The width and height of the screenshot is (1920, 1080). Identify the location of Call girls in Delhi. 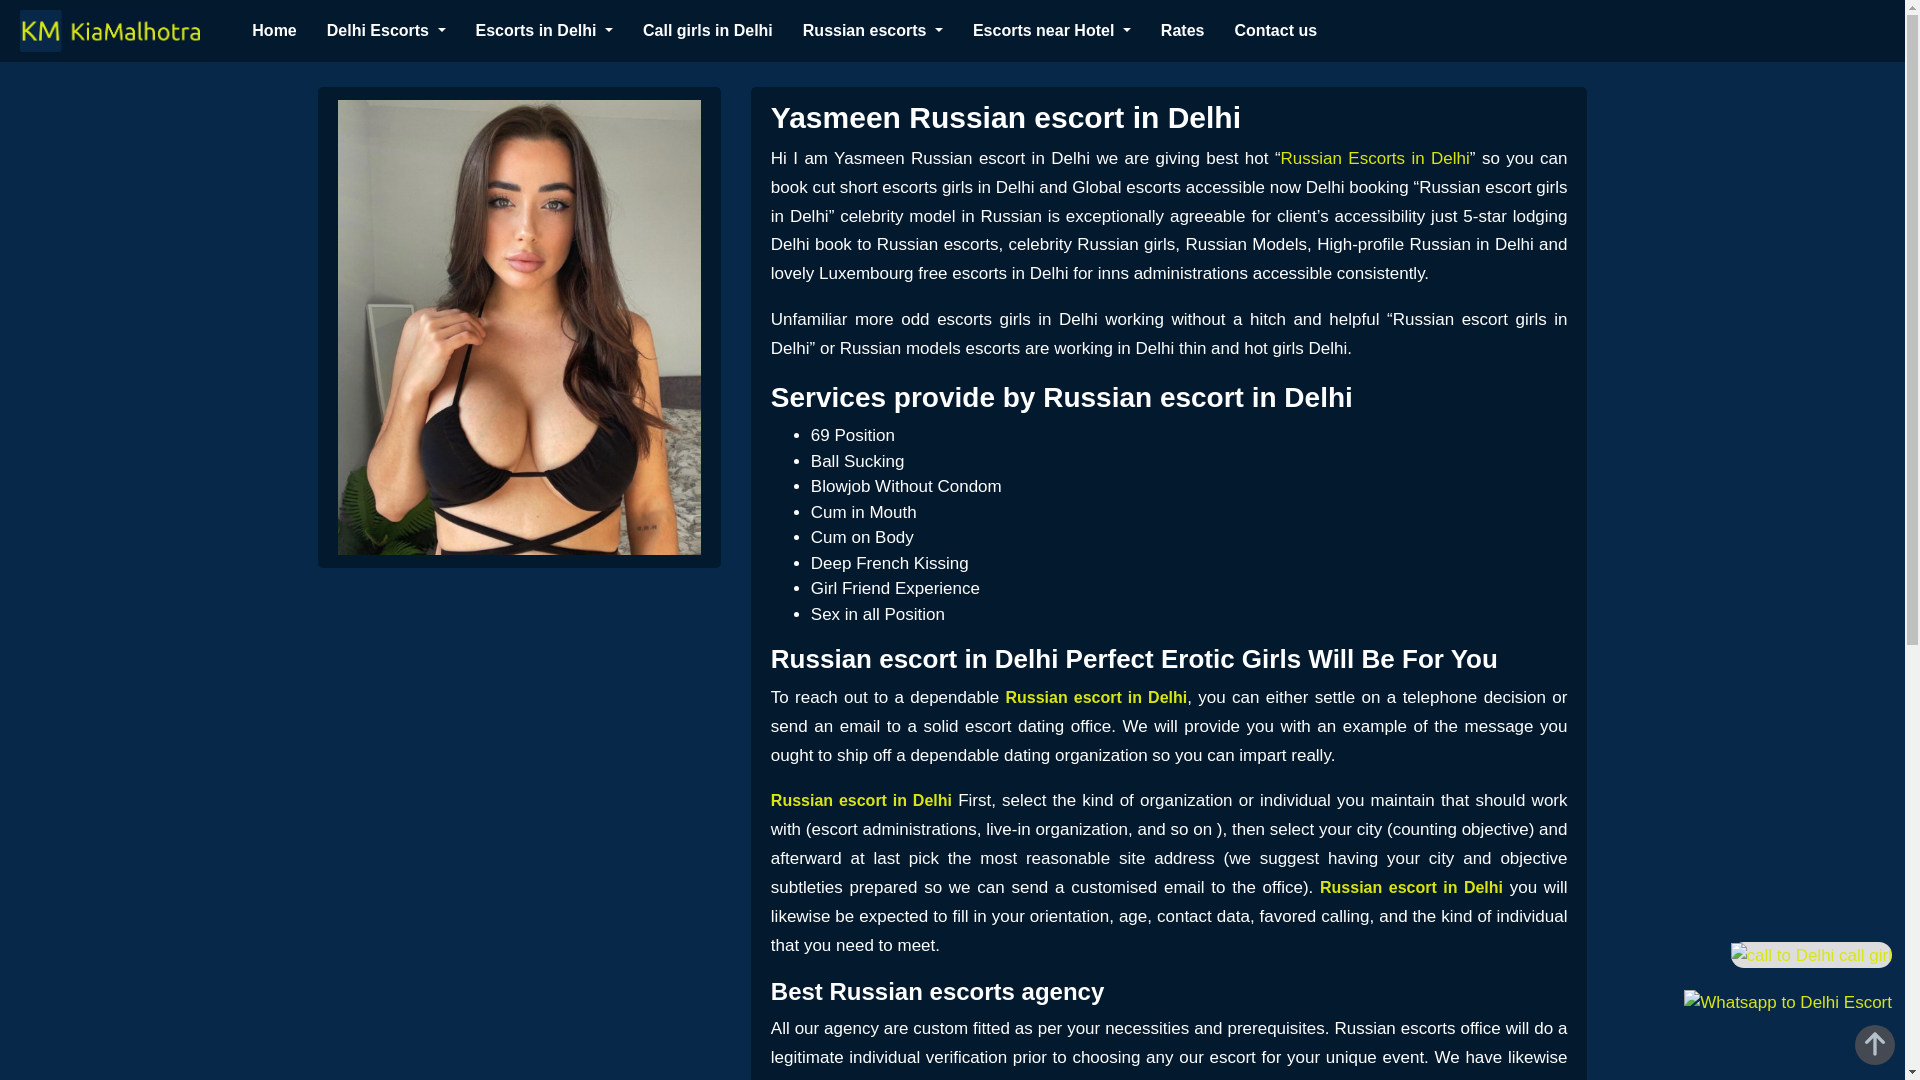
(708, 30).